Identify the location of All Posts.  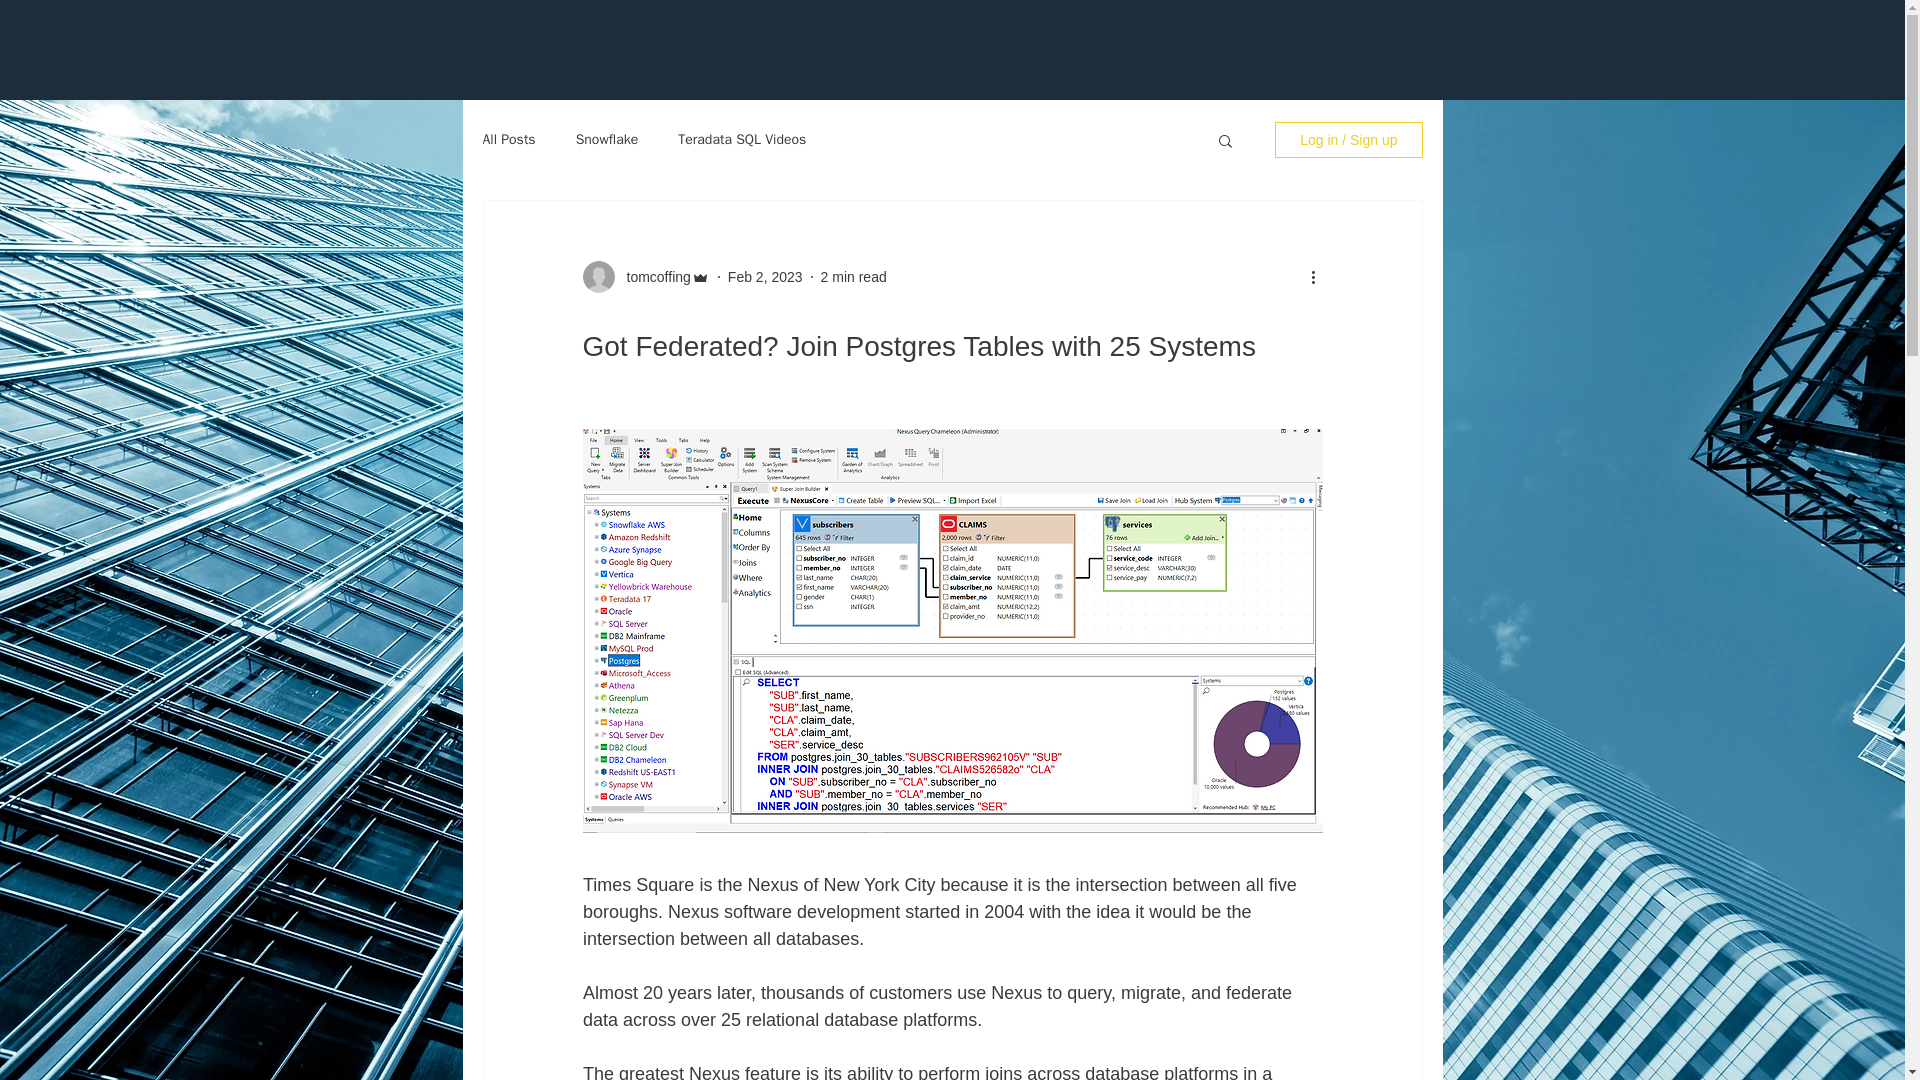
(508, 140).